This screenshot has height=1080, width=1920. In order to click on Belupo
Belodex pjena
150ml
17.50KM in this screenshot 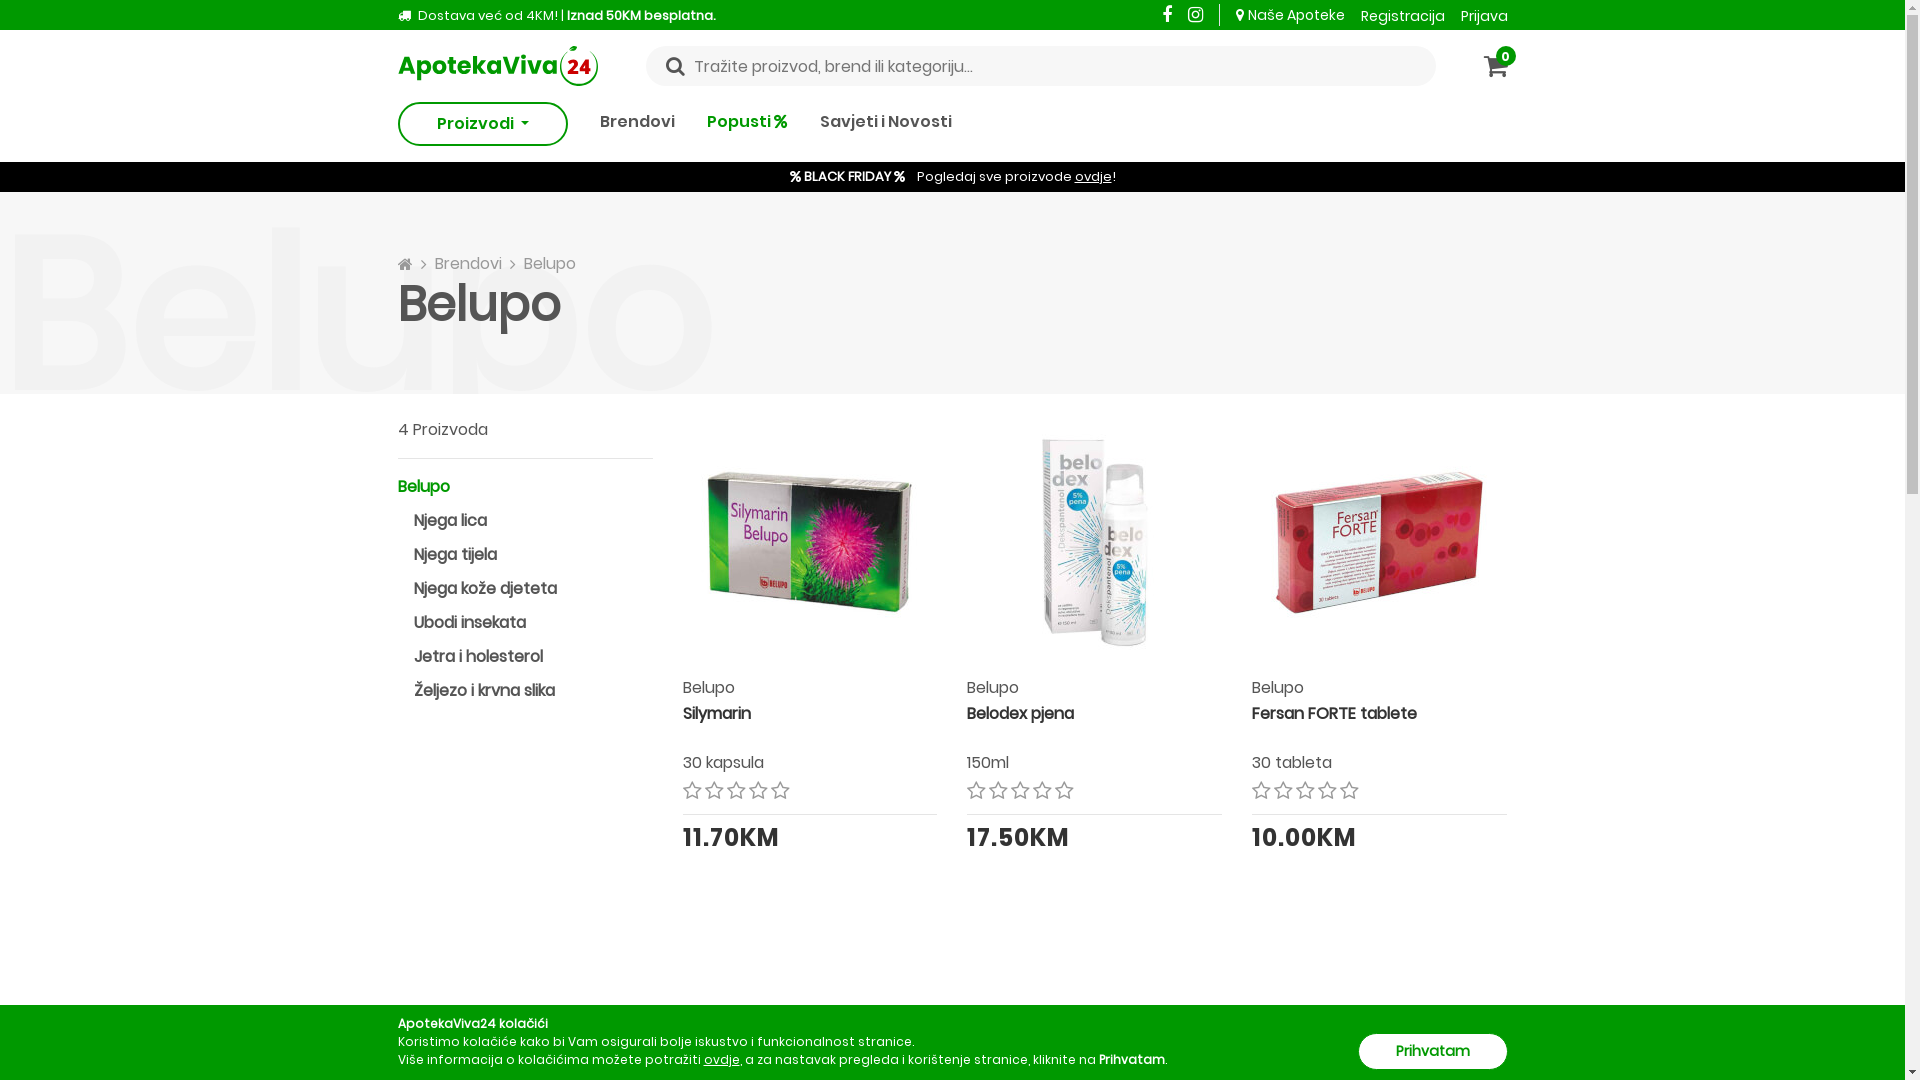, I will do `click(1094, 766)`.